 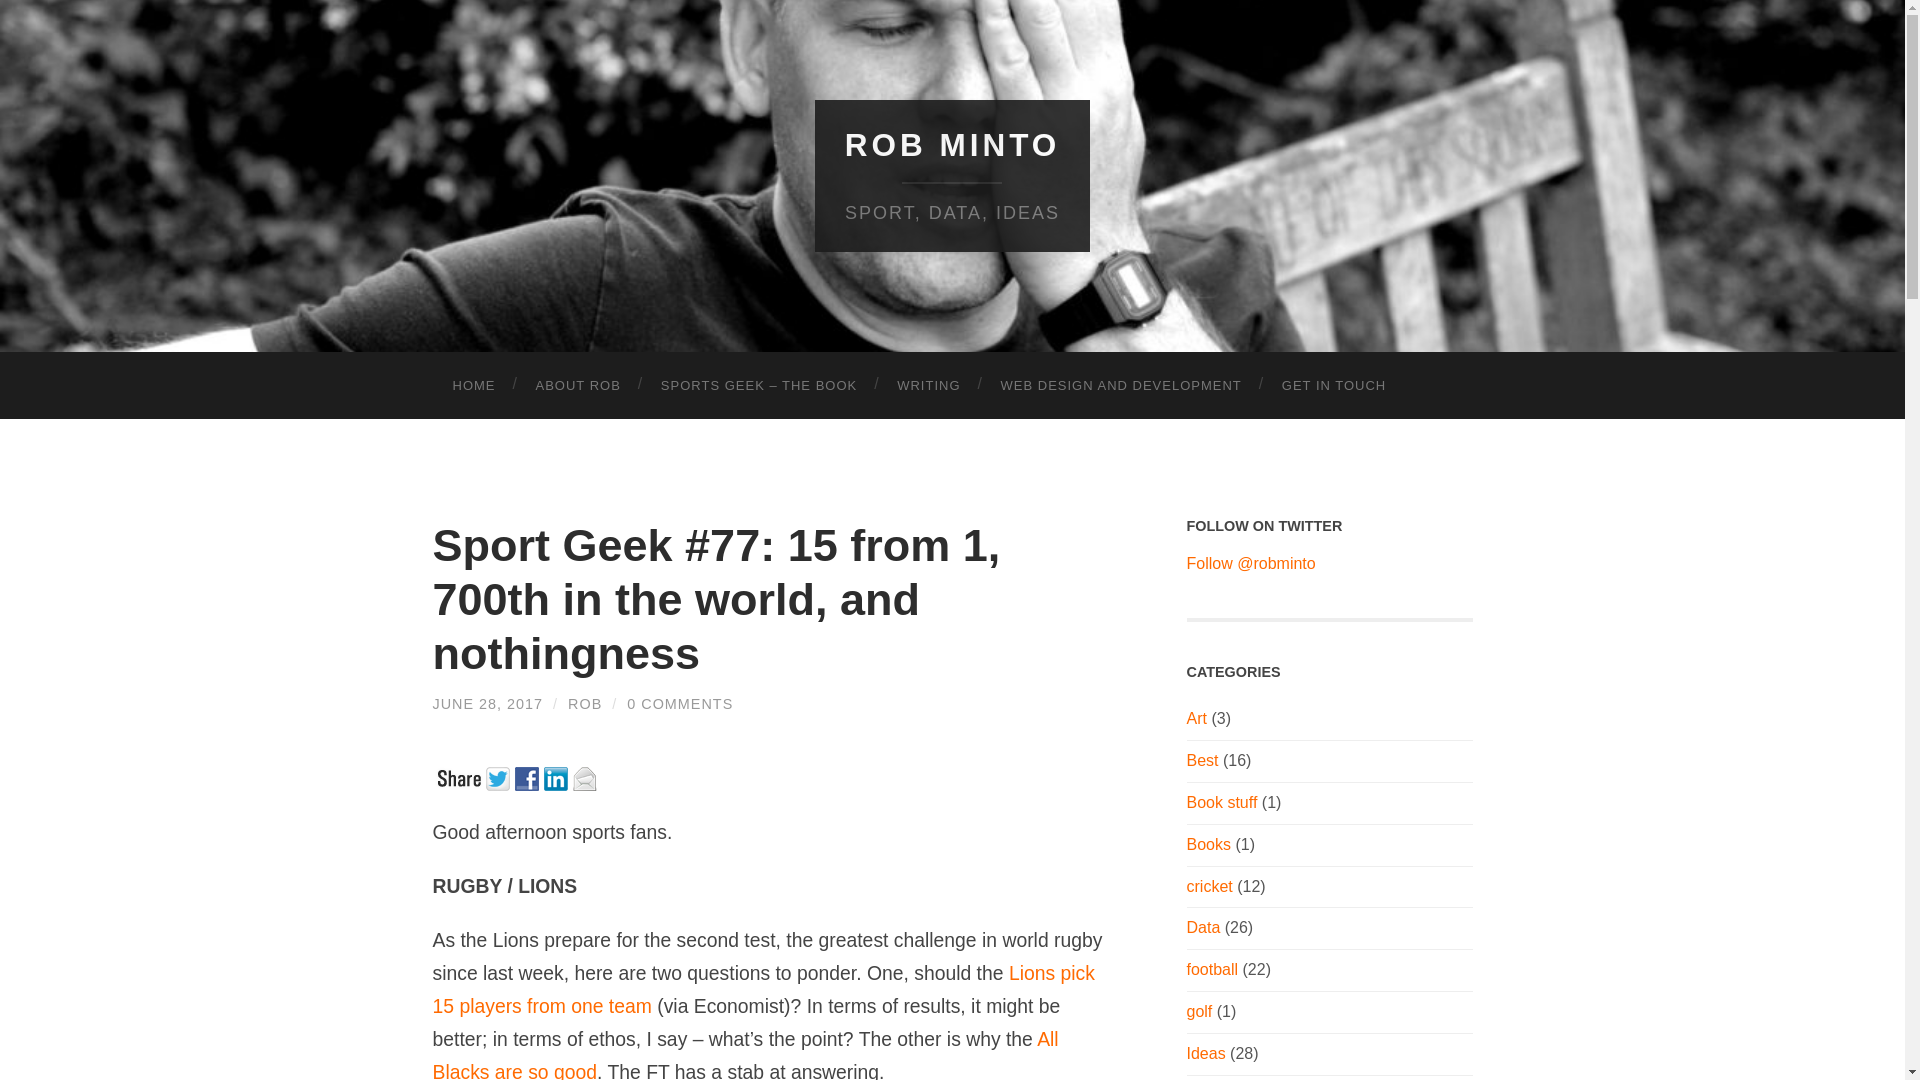 What do you see at coordinates (488, 703) in the screenshot?
I see `JUNE 28, 2017` at bounding box center [488, 703].